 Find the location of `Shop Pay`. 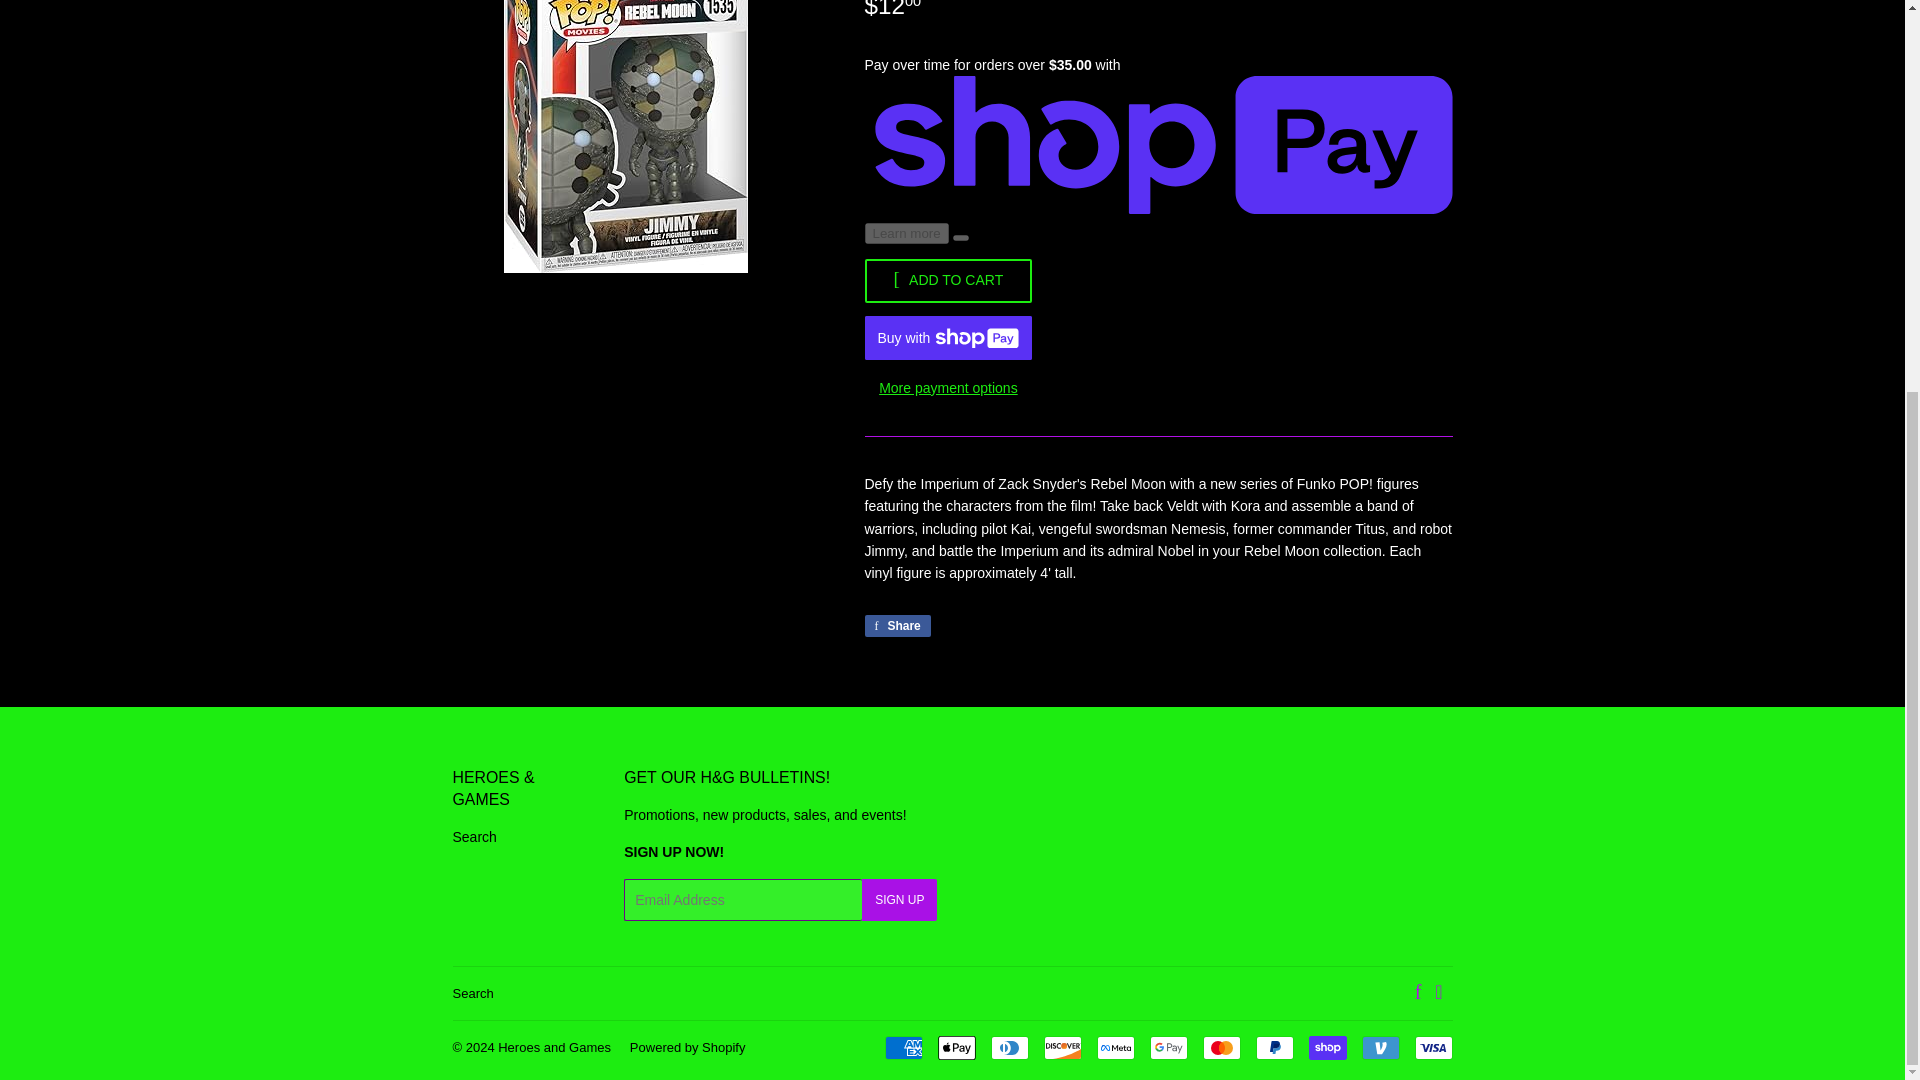

Shop Pay is located at coordinates (1326, 1047).